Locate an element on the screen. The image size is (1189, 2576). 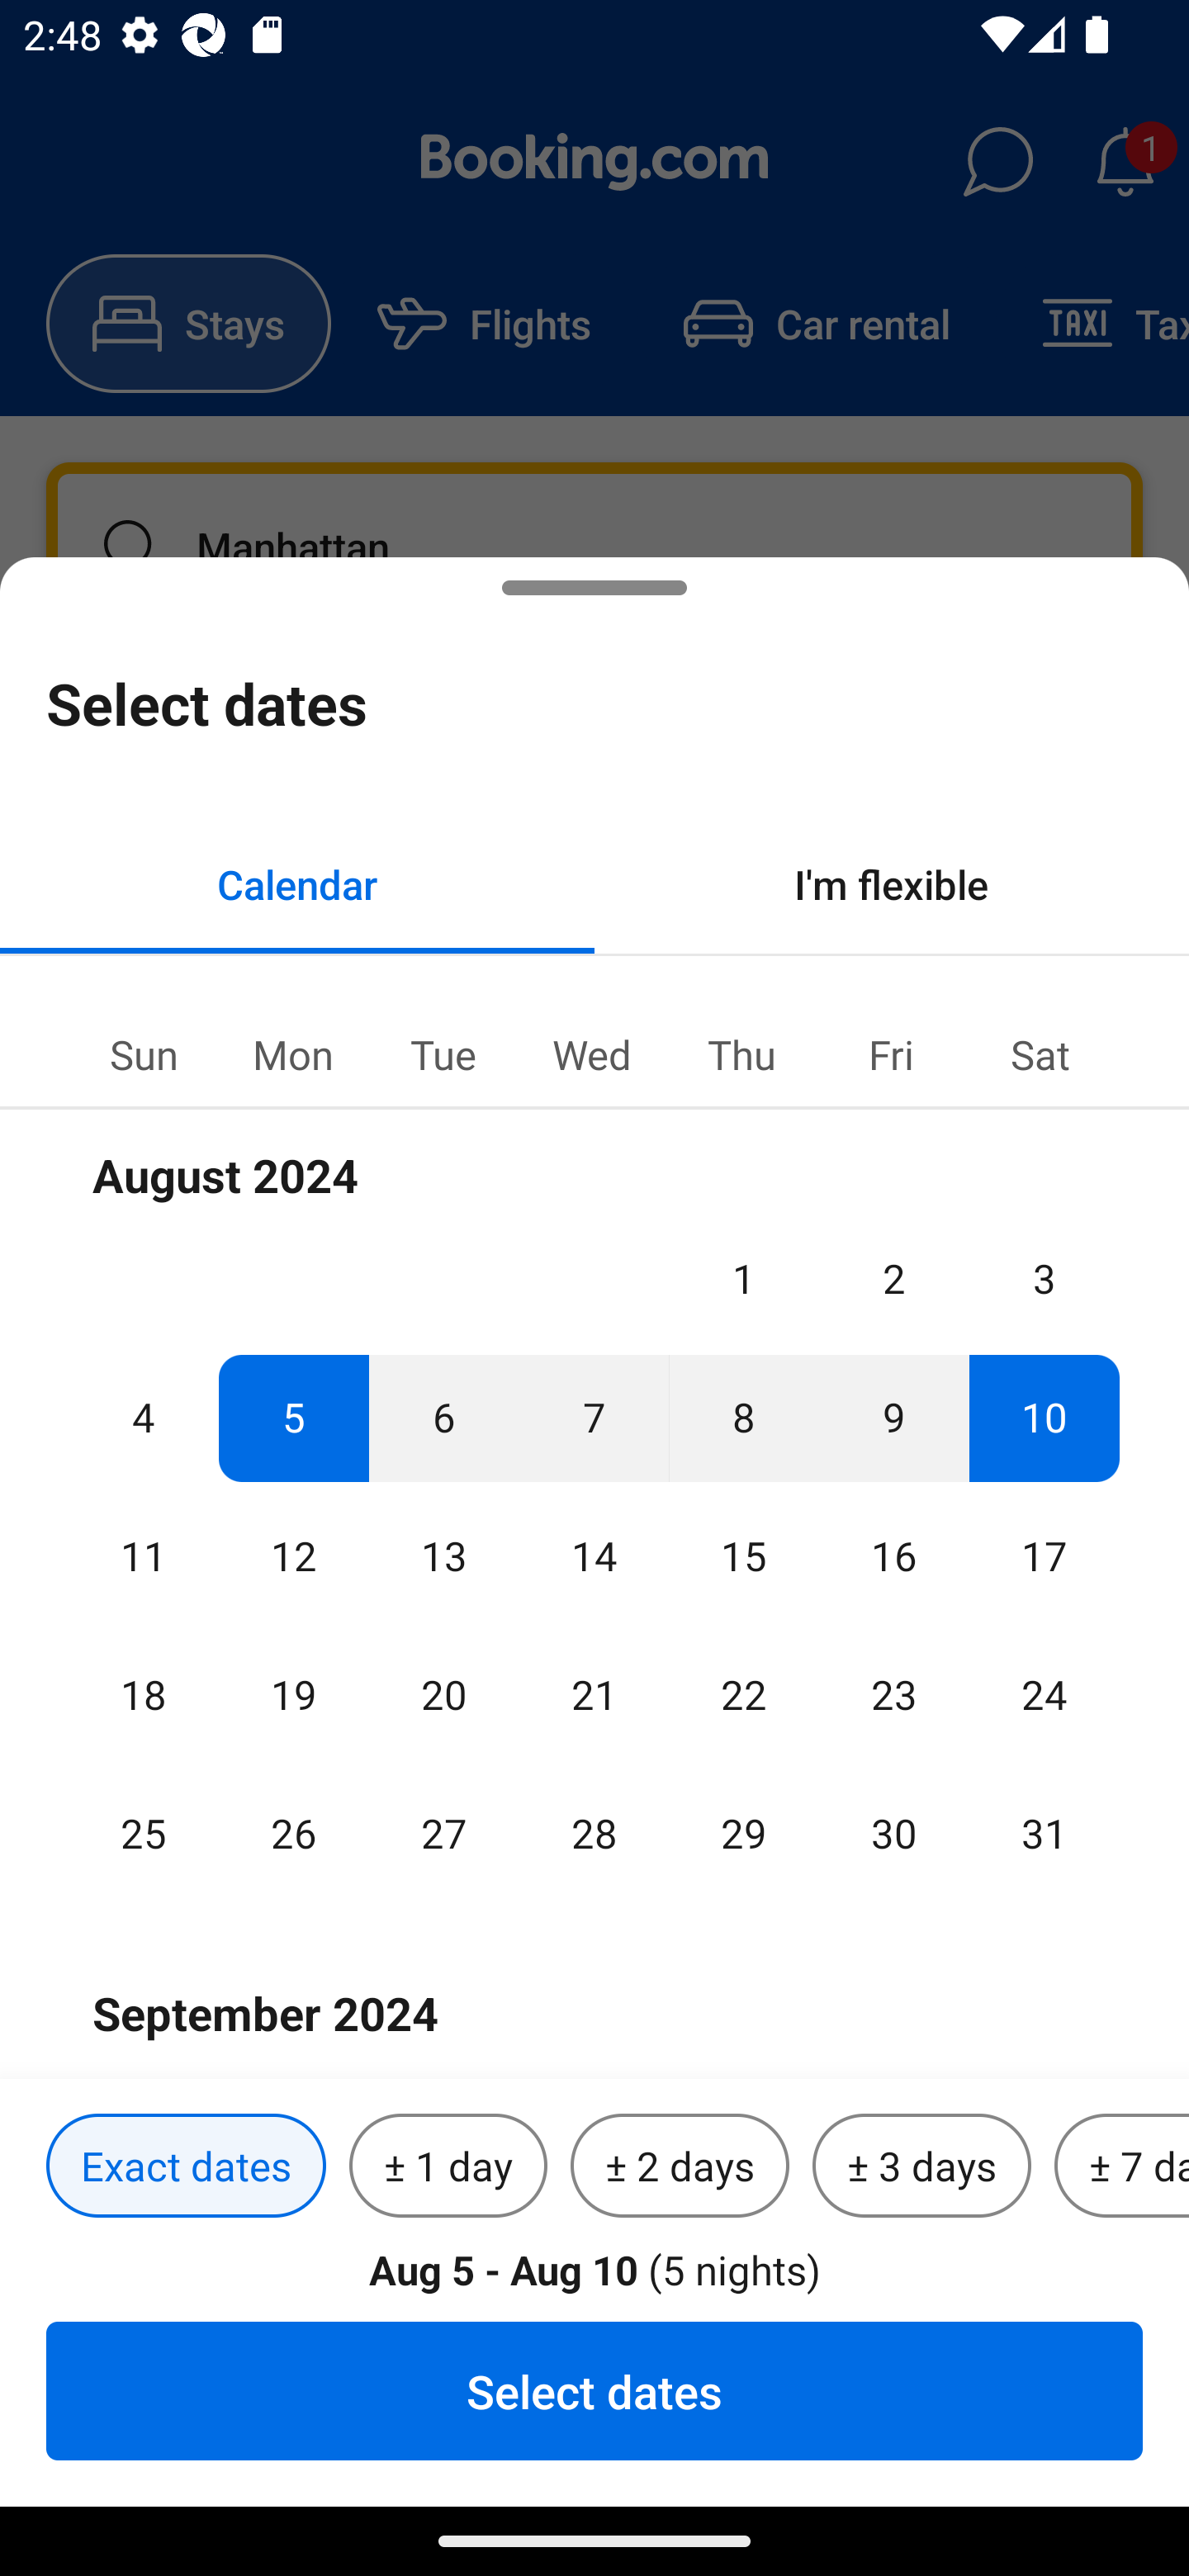
± 3 days is located at coordinates (921, 2166).